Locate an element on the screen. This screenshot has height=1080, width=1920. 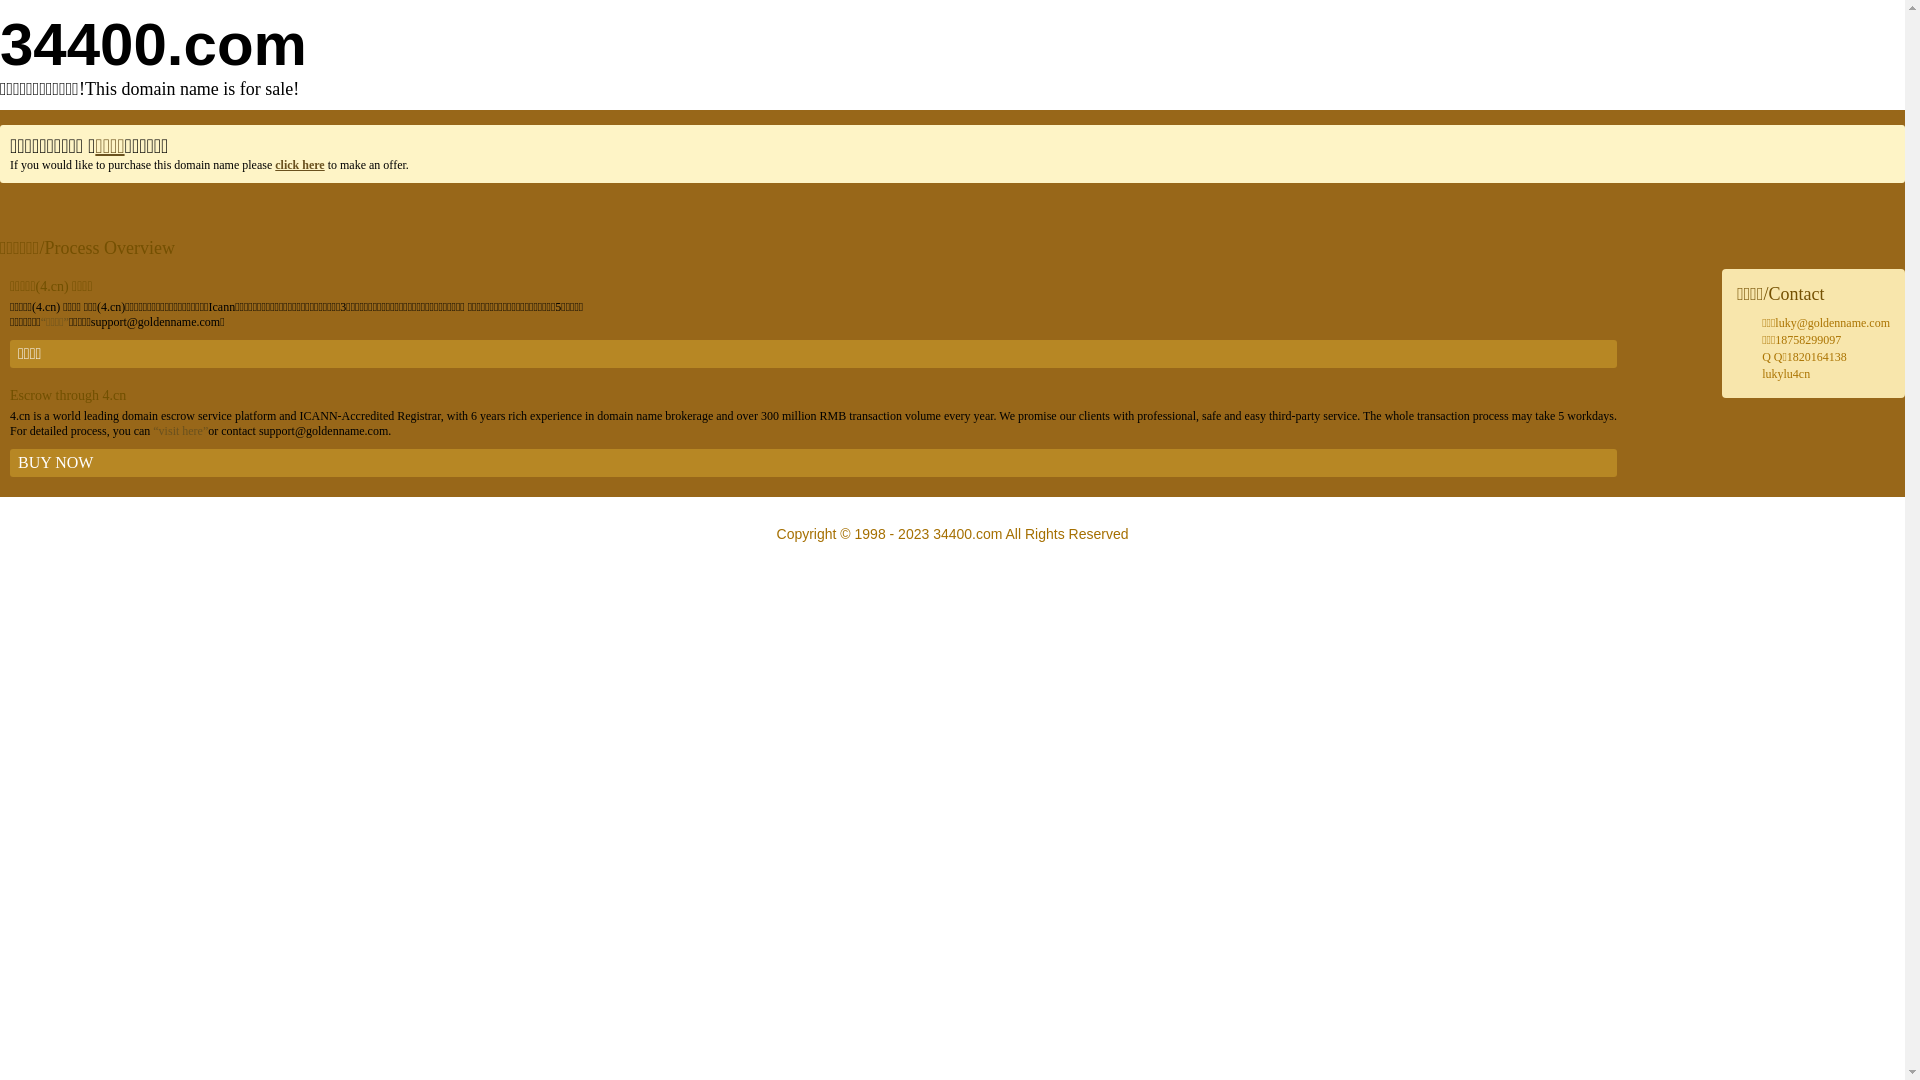
BUY NOW is located at coordinates (814, 463).